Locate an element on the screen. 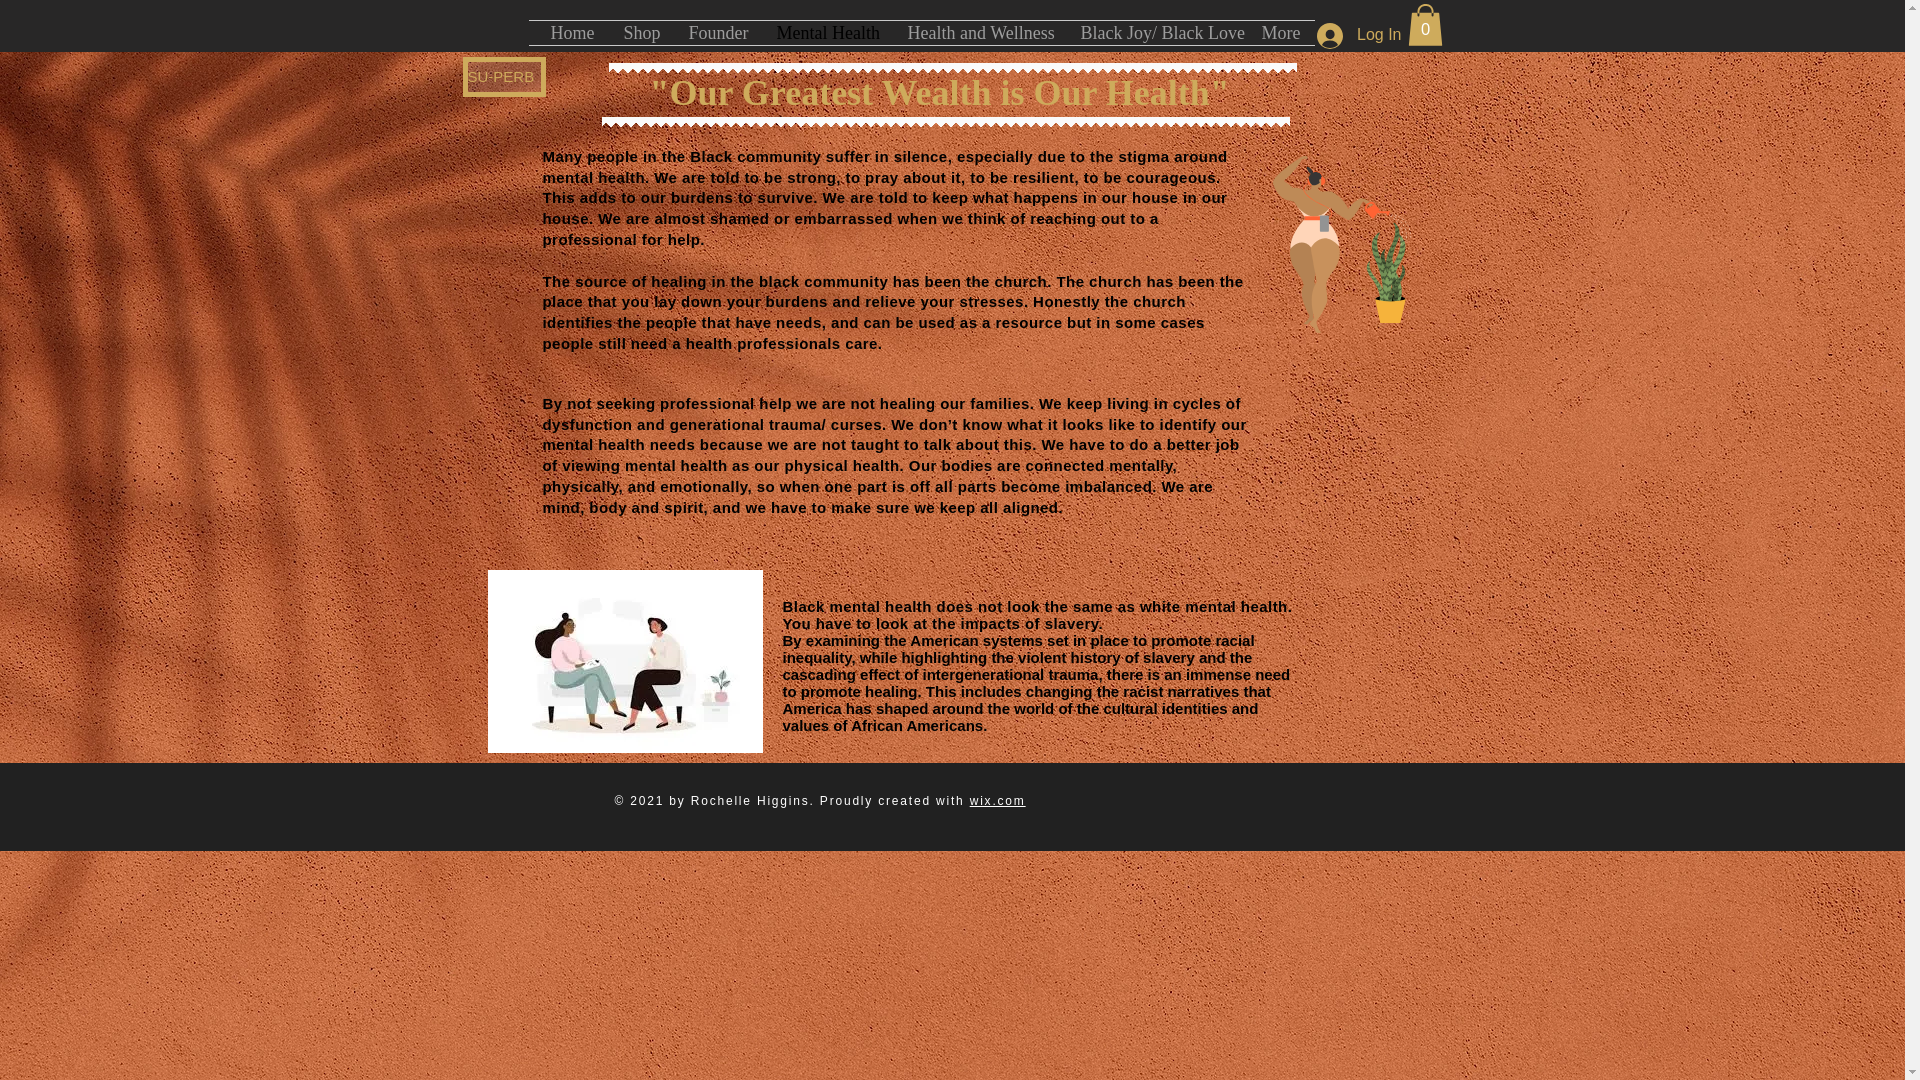 The height and width of the screenshot is (1080, 1920). Health and Wellness is located at coordinates (978, 32).